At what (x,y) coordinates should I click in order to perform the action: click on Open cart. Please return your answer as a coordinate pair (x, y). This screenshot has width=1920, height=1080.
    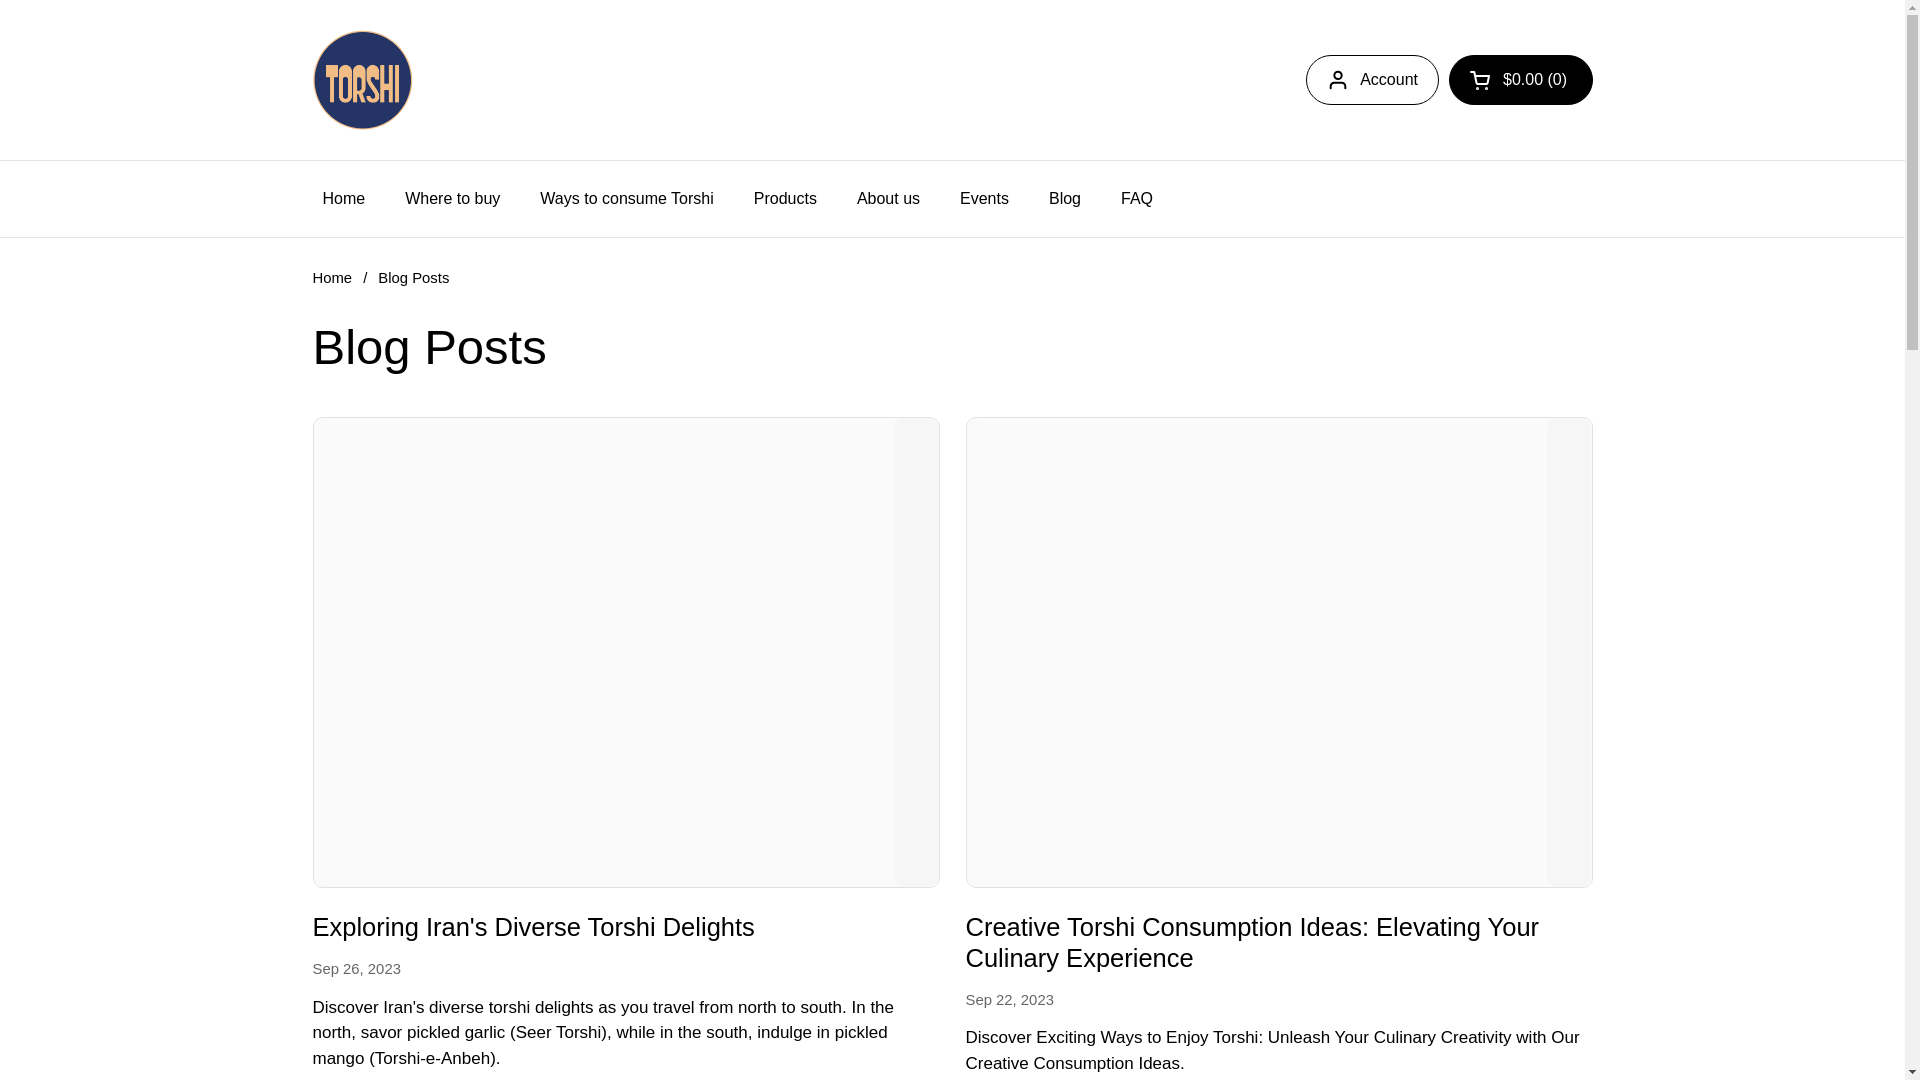
    Looking at the image, I should click on (1521, 80).